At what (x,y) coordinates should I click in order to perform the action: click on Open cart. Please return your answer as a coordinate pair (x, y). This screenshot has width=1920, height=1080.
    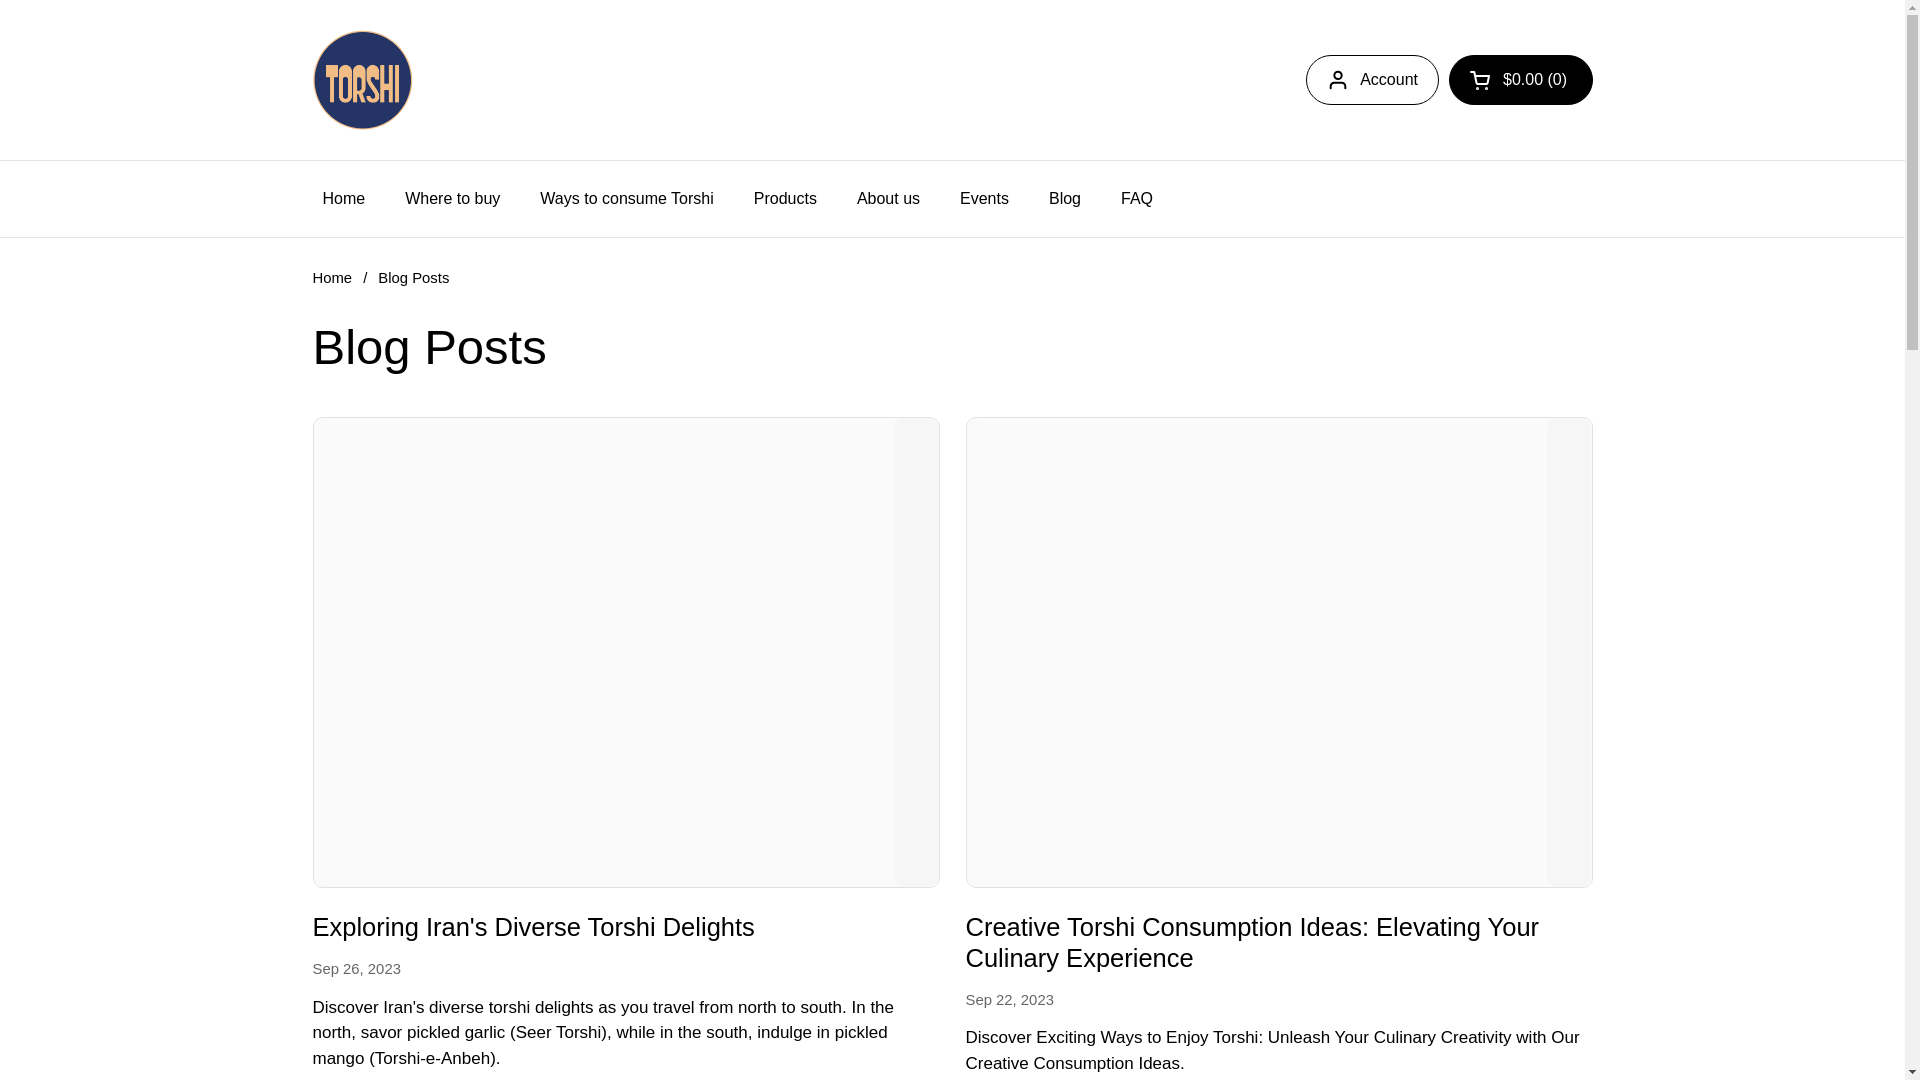
    Looking at the image, I should click on (1521, 80).